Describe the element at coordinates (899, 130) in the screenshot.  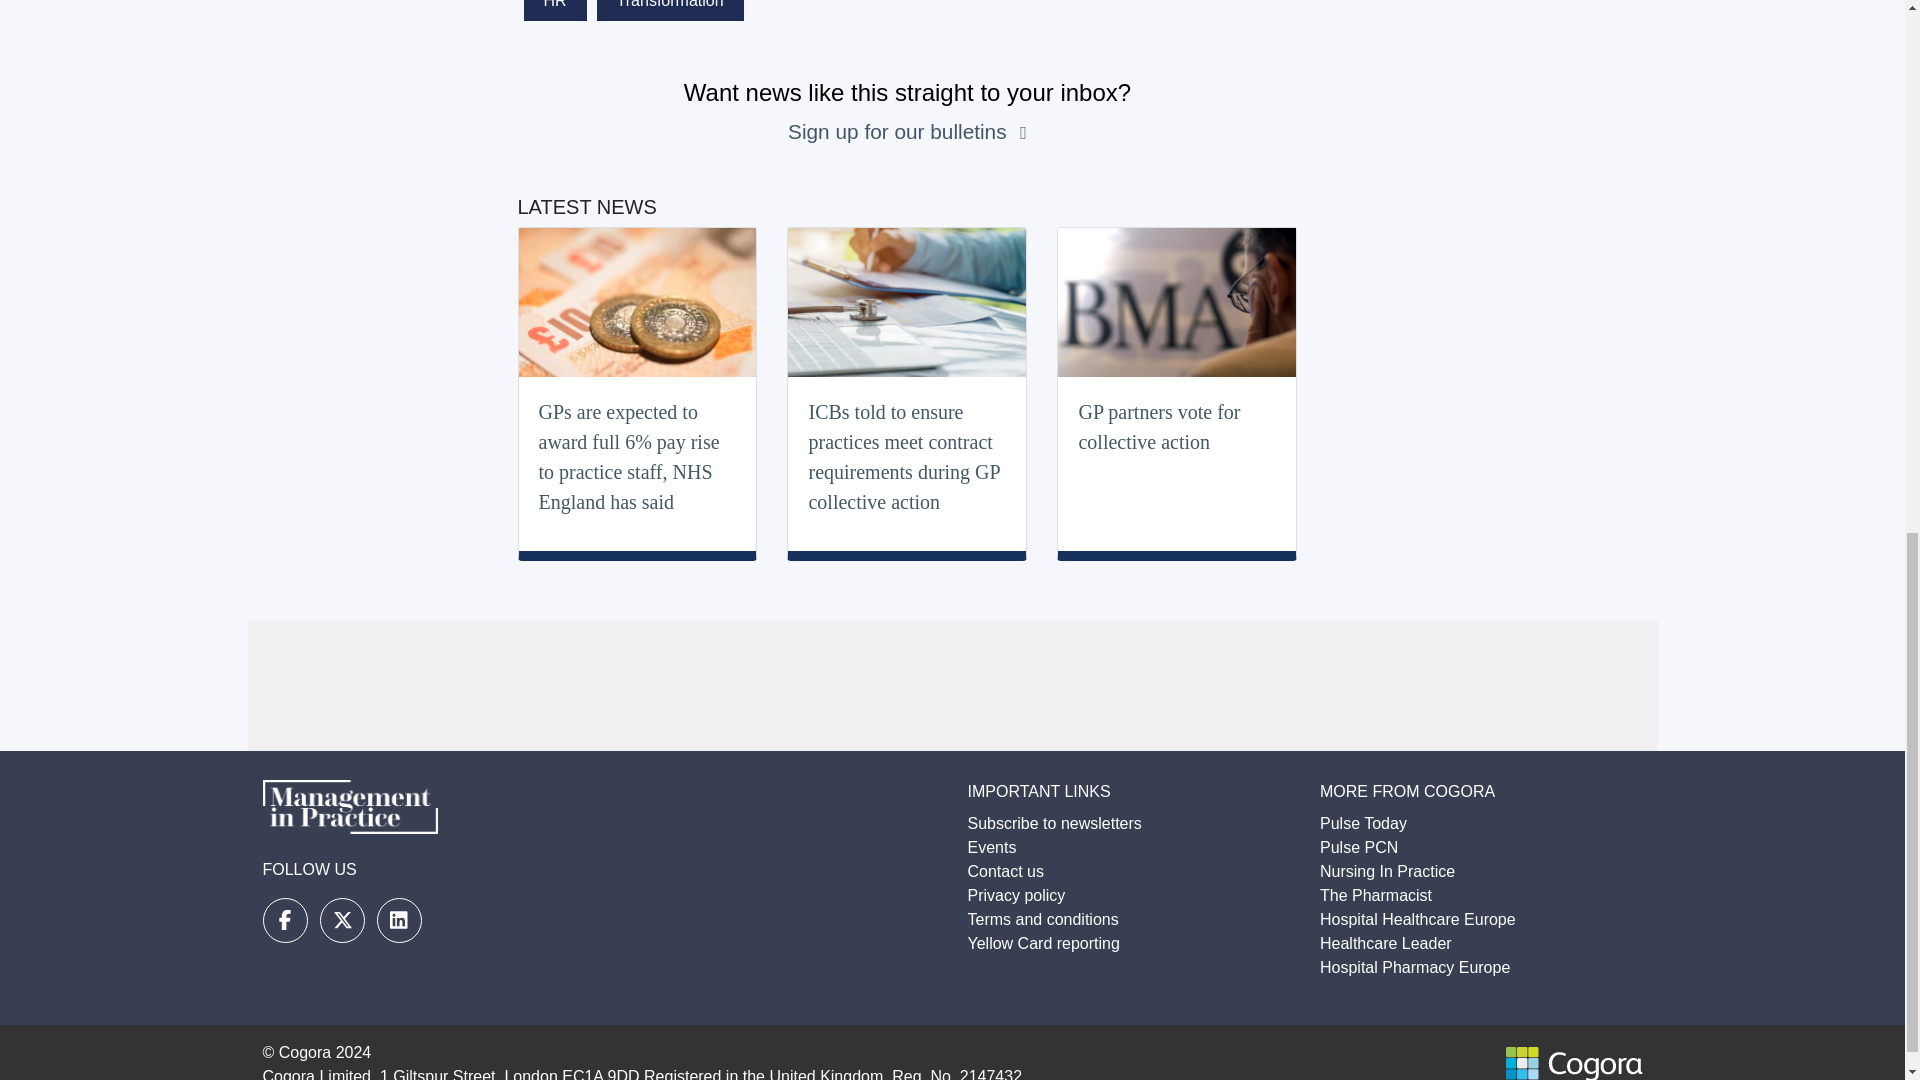
I see `Sign up for our bulletins` at that location.